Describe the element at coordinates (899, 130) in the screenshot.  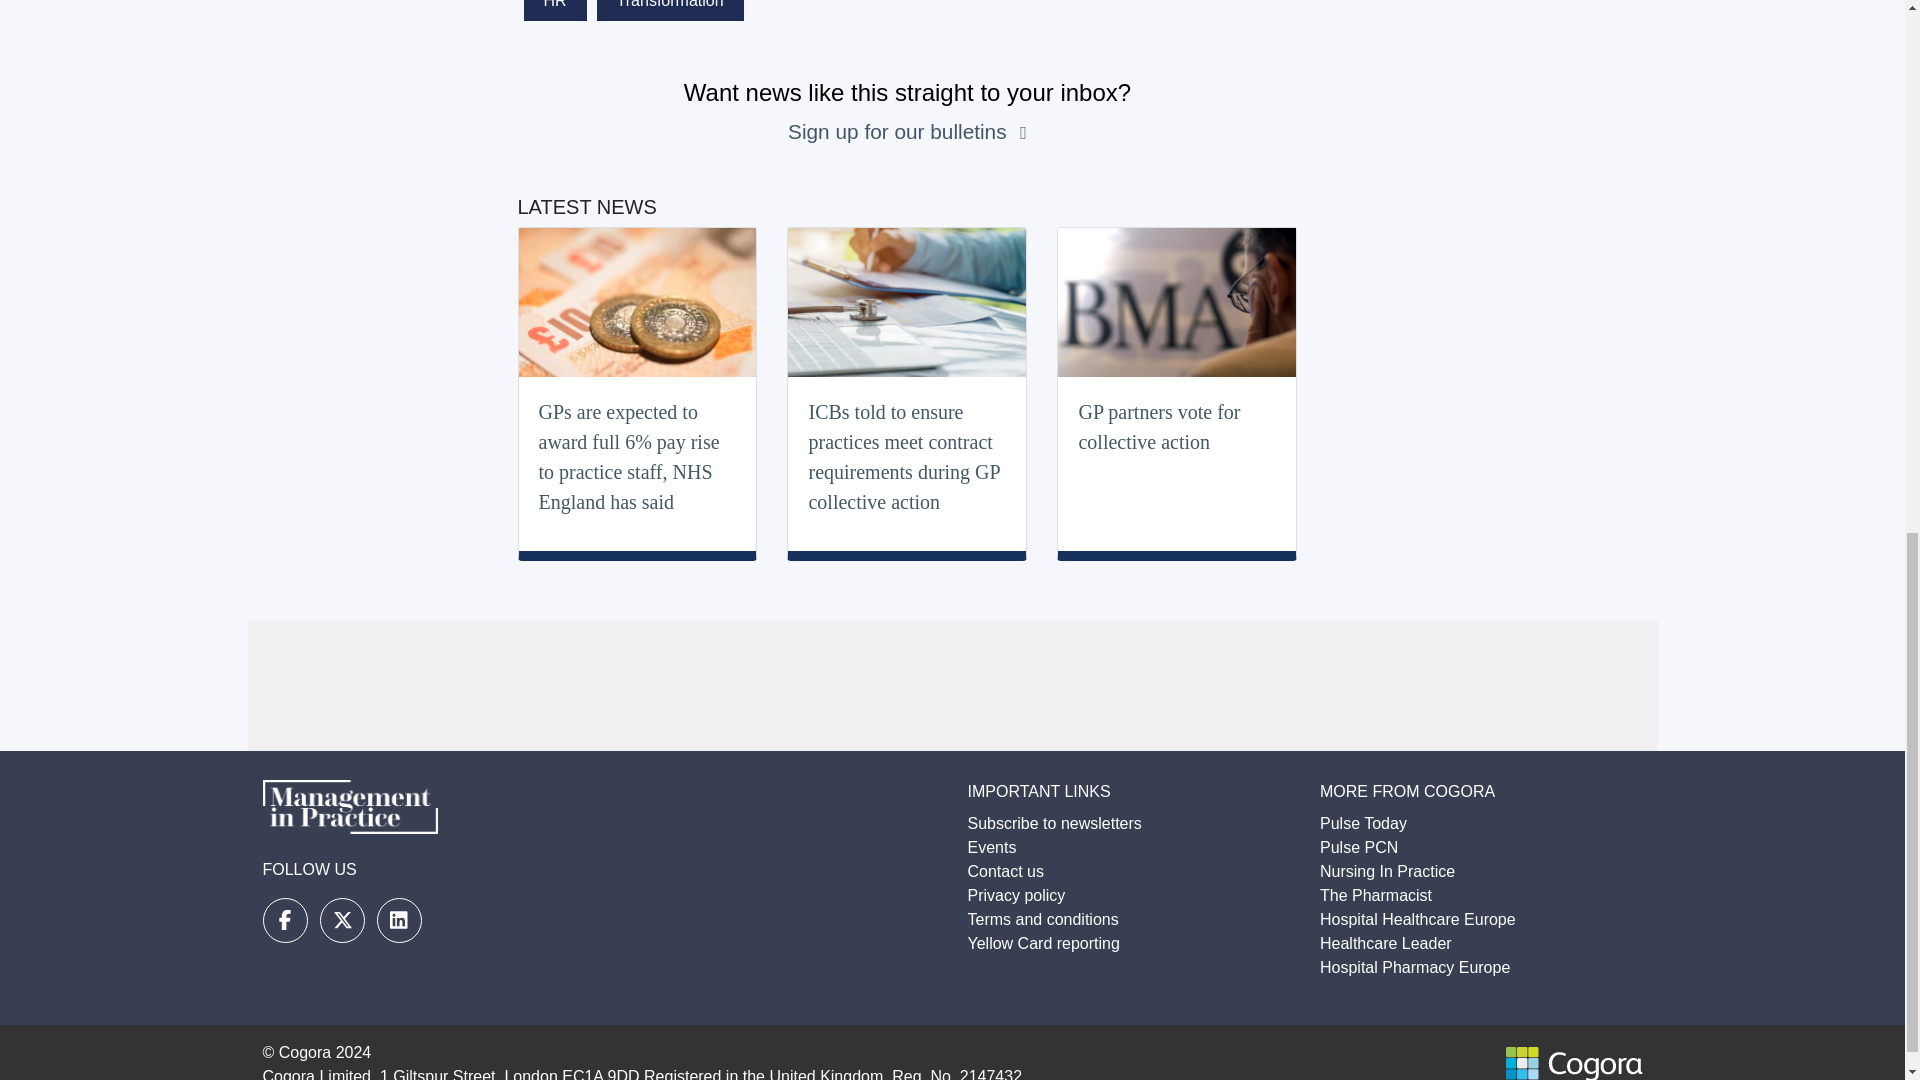
I see `Sign up for our bulletins` at that location.